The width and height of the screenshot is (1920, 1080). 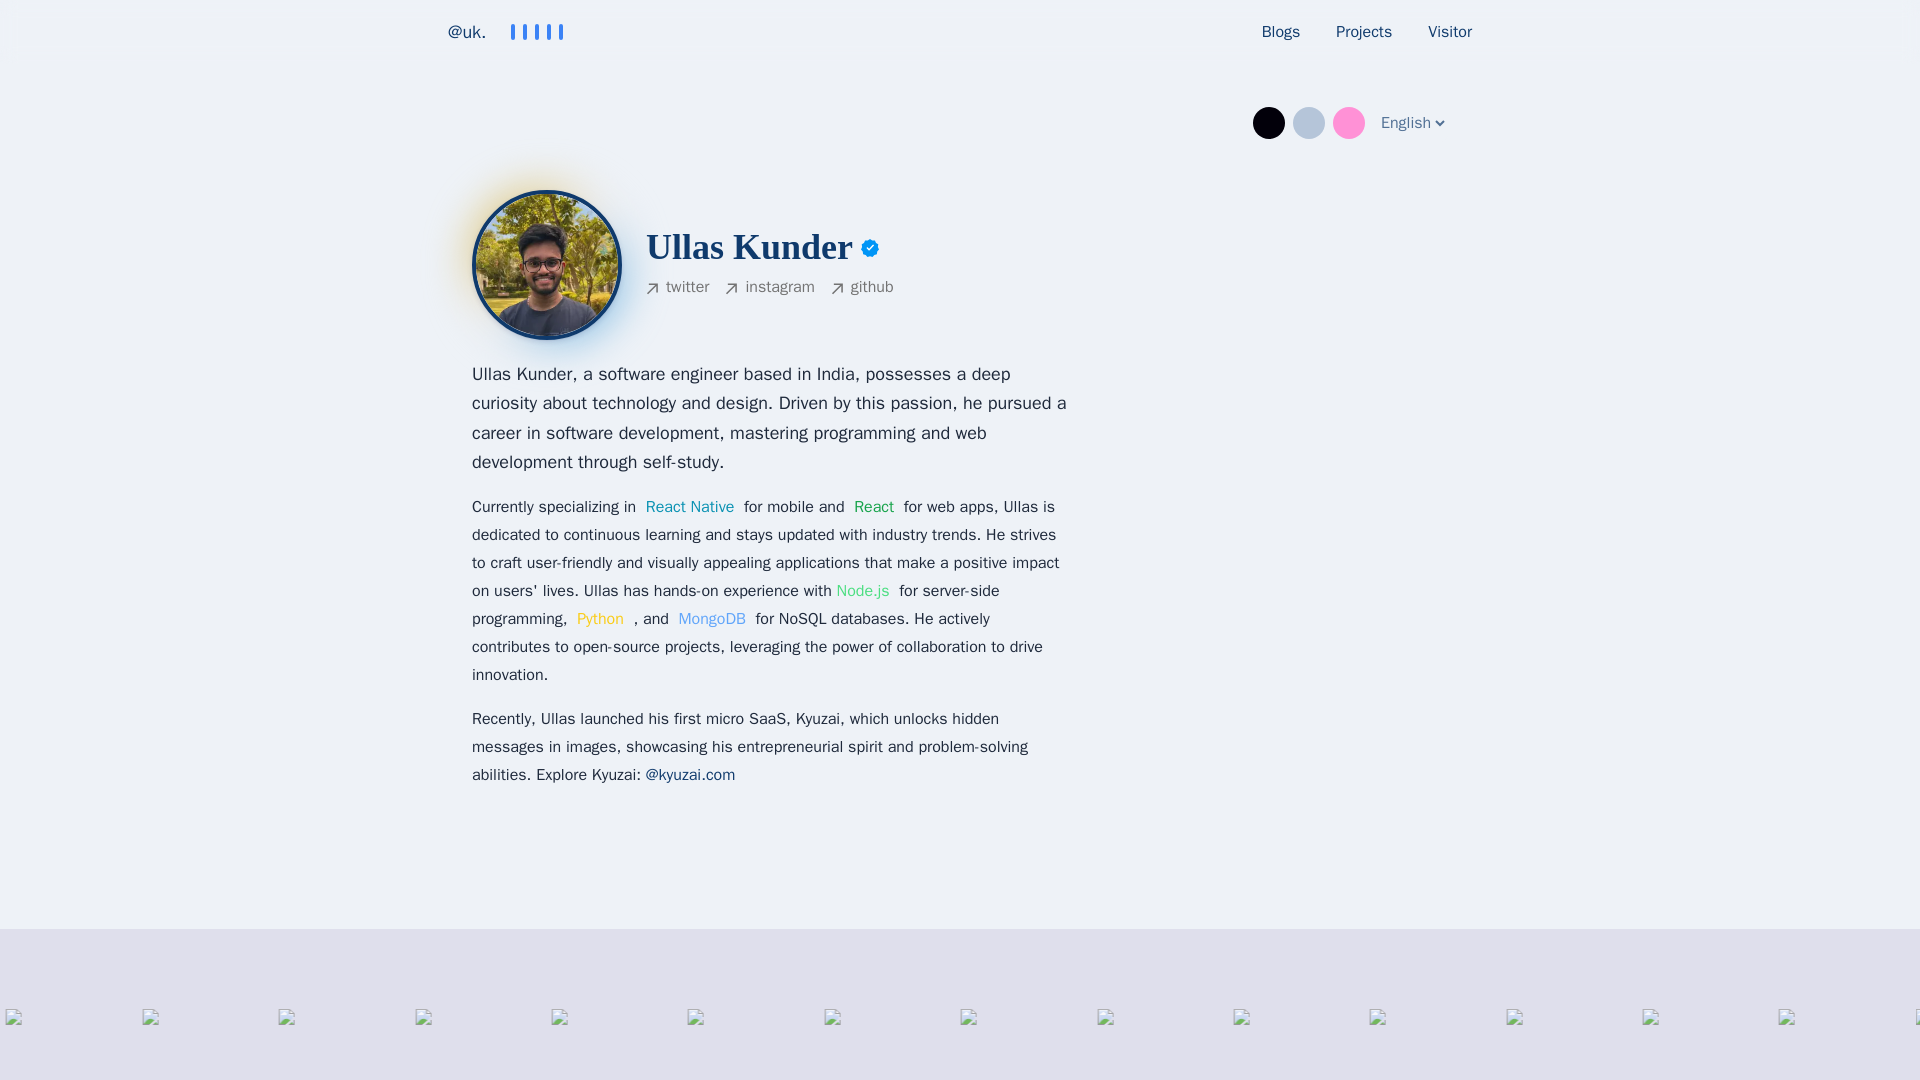 What do you see at coordinates (789, 1034) in the screenshot?
I see `html icon` at bounding box center [789, 1034].